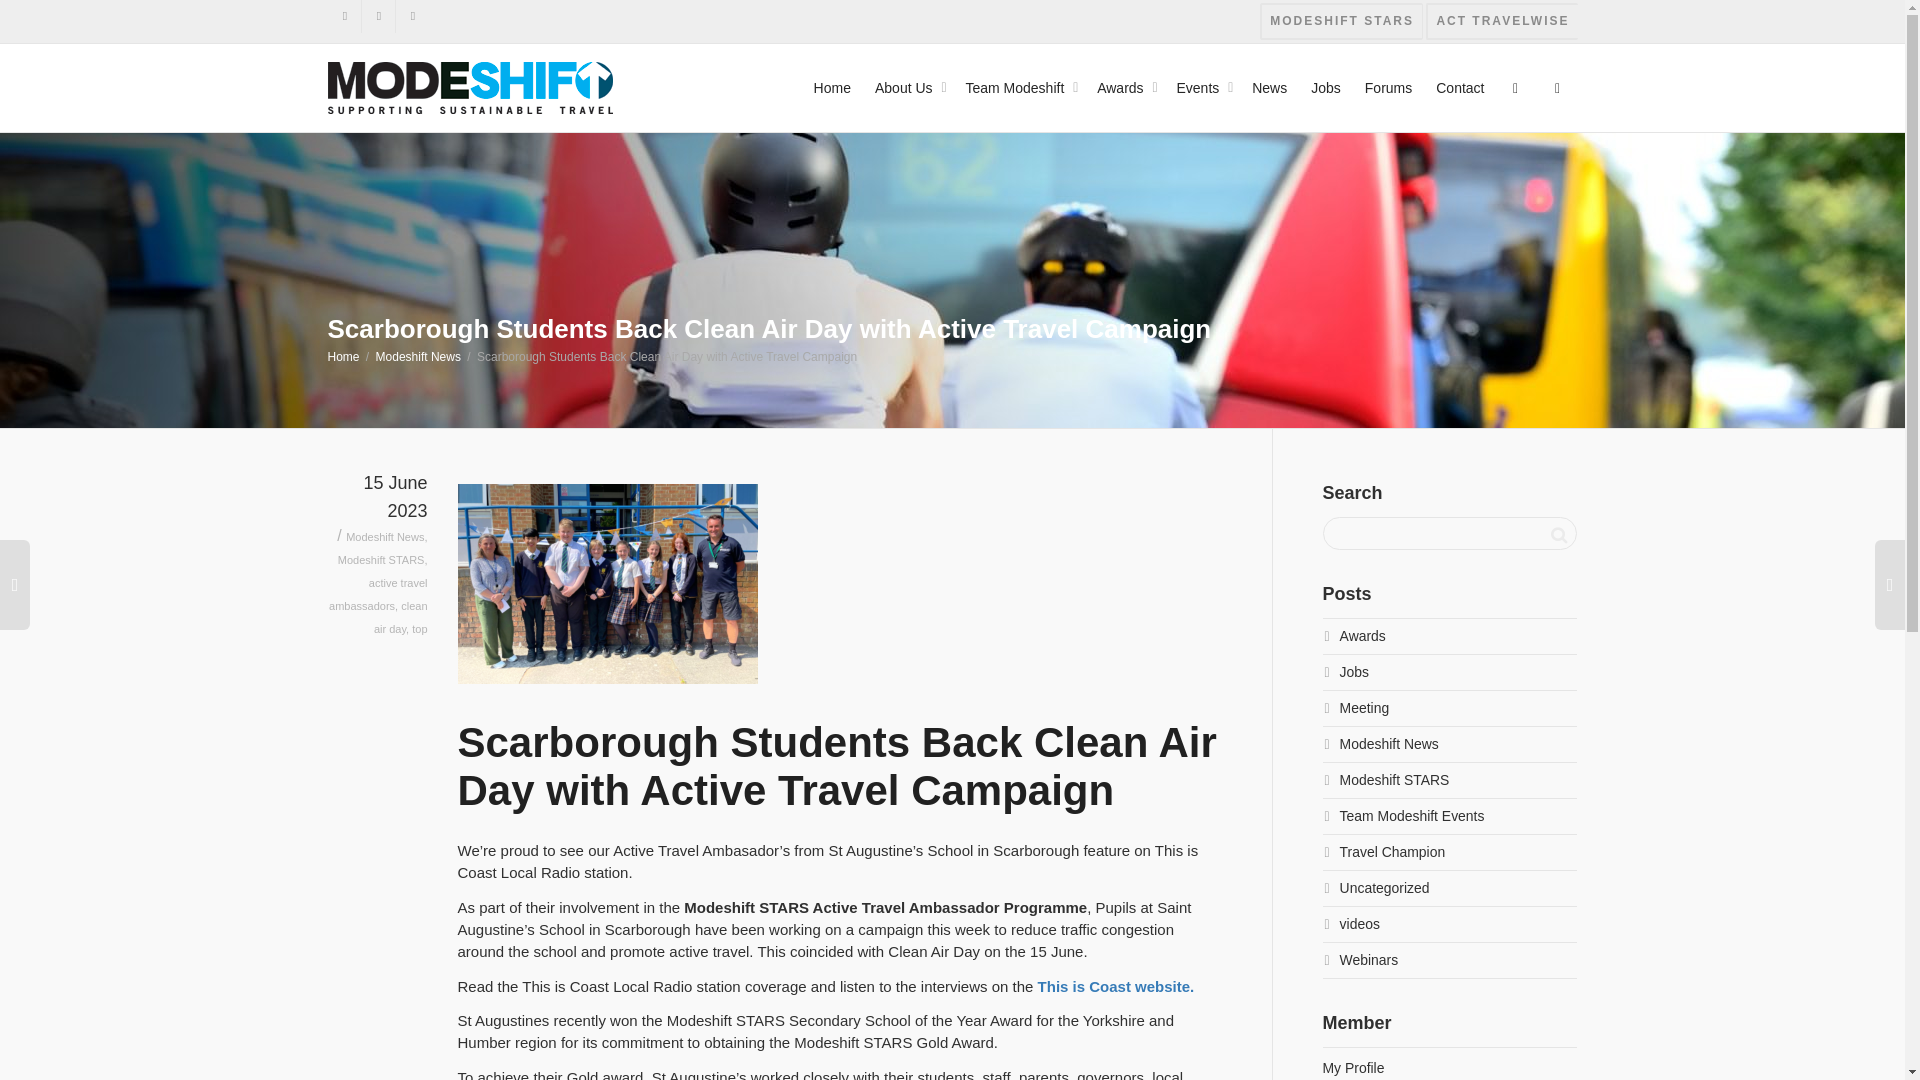 This screenshot has height=1080, width=1920. Describe the element at coordinates (1340, 21) in the screenshot. I see `Modeshift STARS` at that location.